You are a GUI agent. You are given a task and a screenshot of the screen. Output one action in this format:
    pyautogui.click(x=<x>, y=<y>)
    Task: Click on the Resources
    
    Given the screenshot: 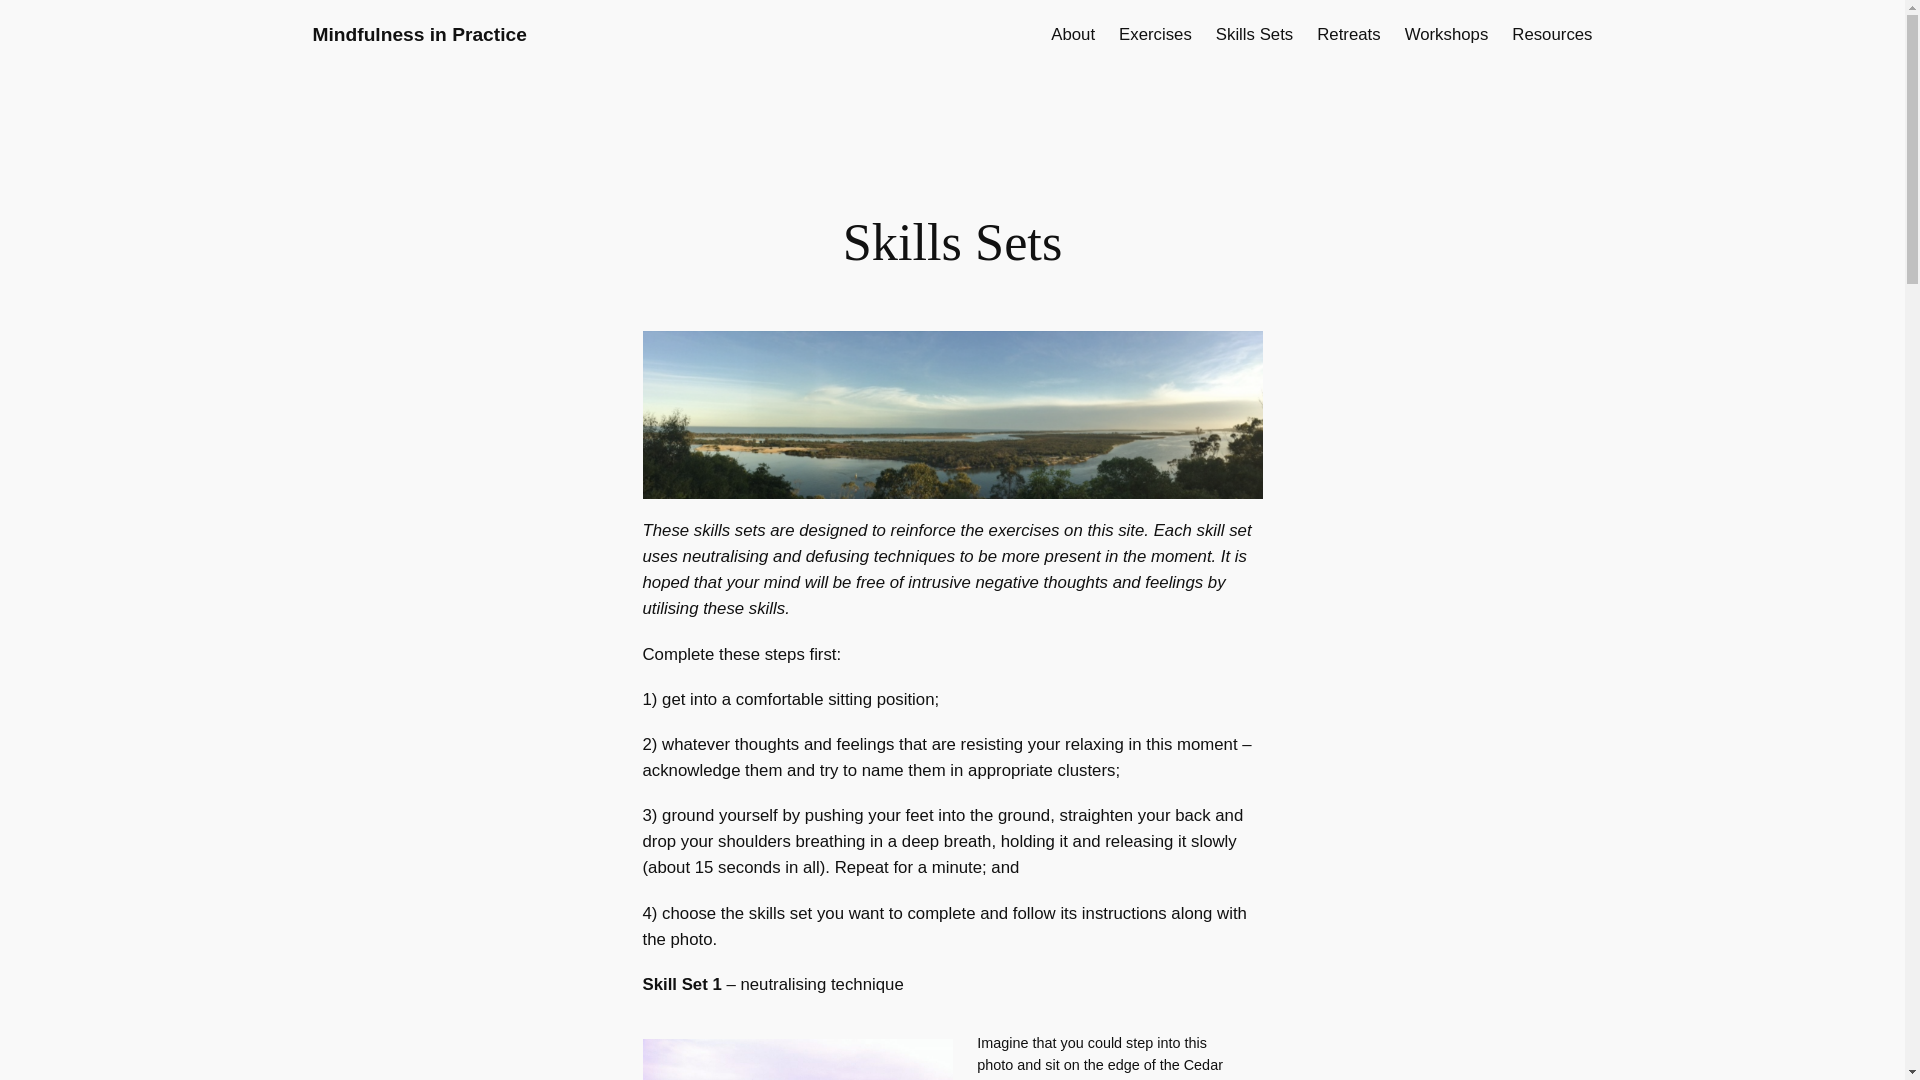 What is the action you would take?
    pyautogui.click(x=1552, y=34)
    